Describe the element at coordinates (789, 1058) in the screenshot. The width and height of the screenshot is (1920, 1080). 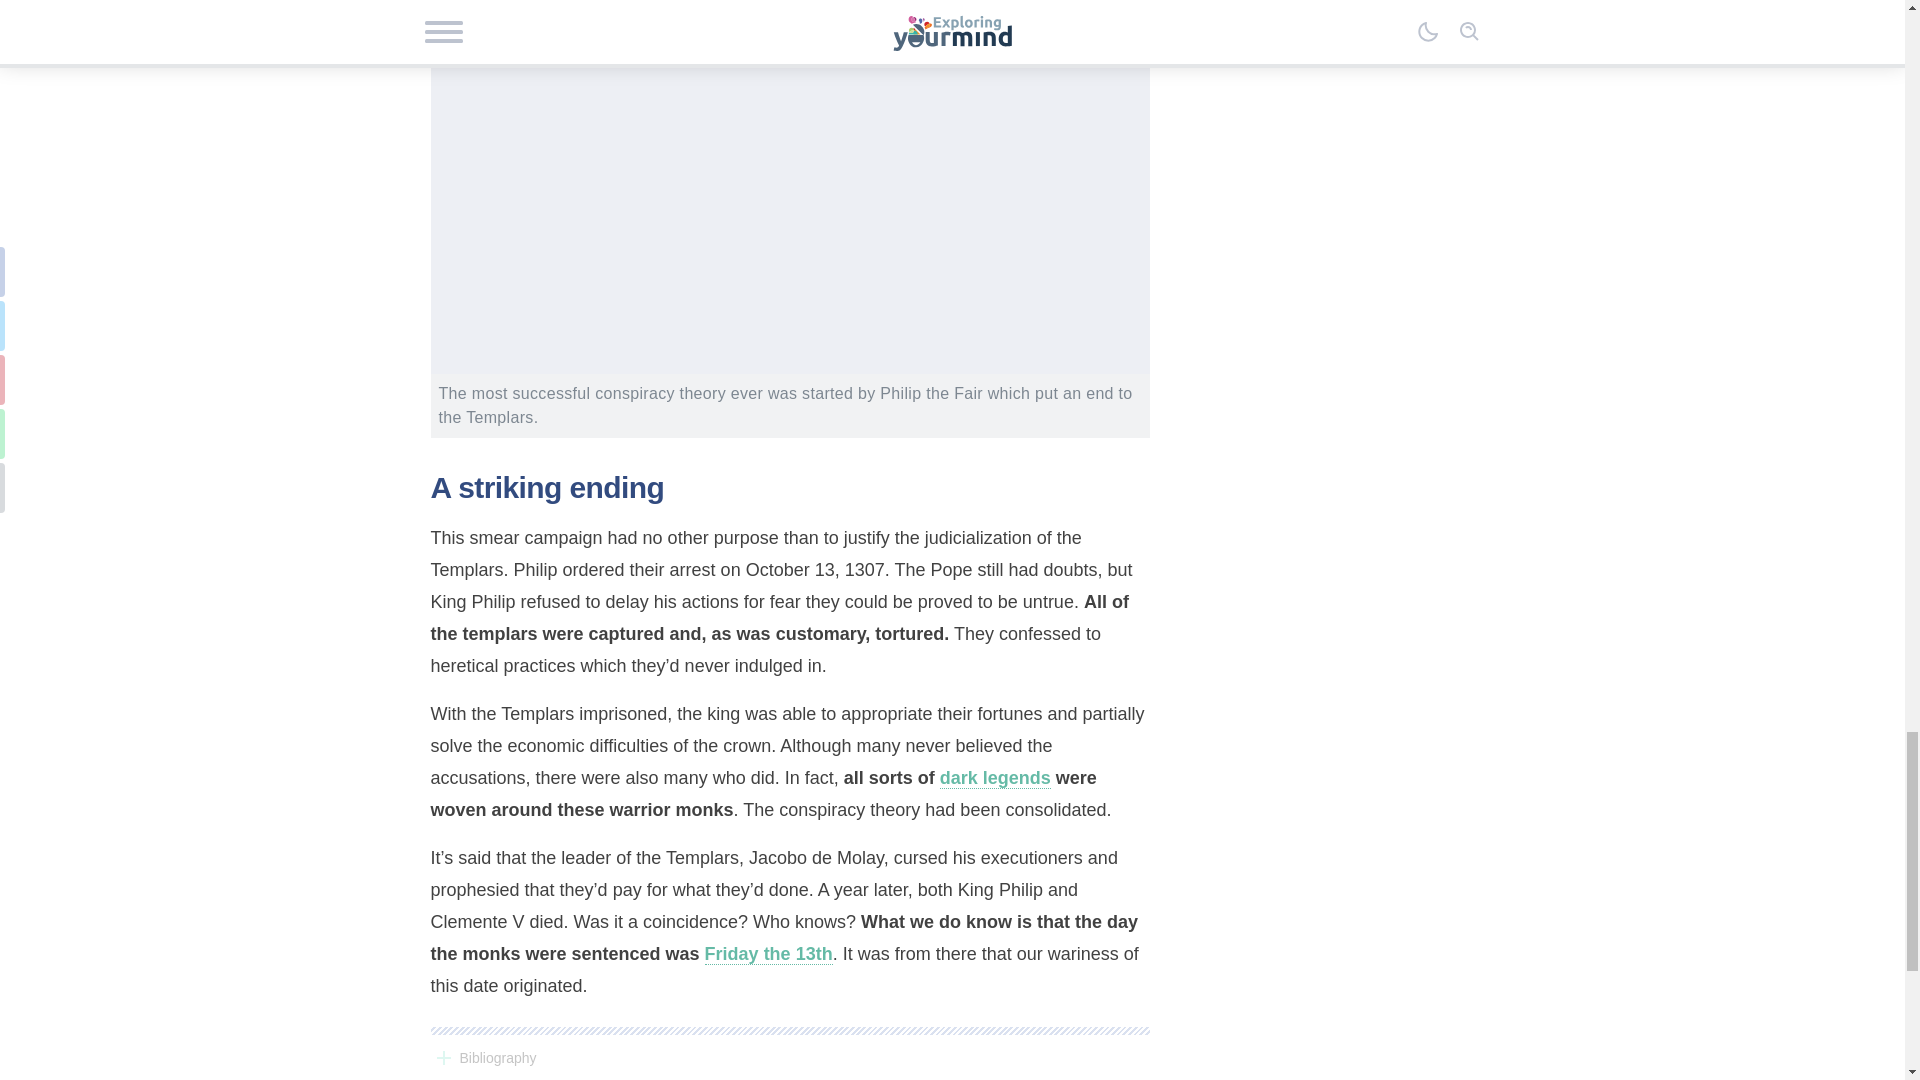
I see `Bibliography` at that location.